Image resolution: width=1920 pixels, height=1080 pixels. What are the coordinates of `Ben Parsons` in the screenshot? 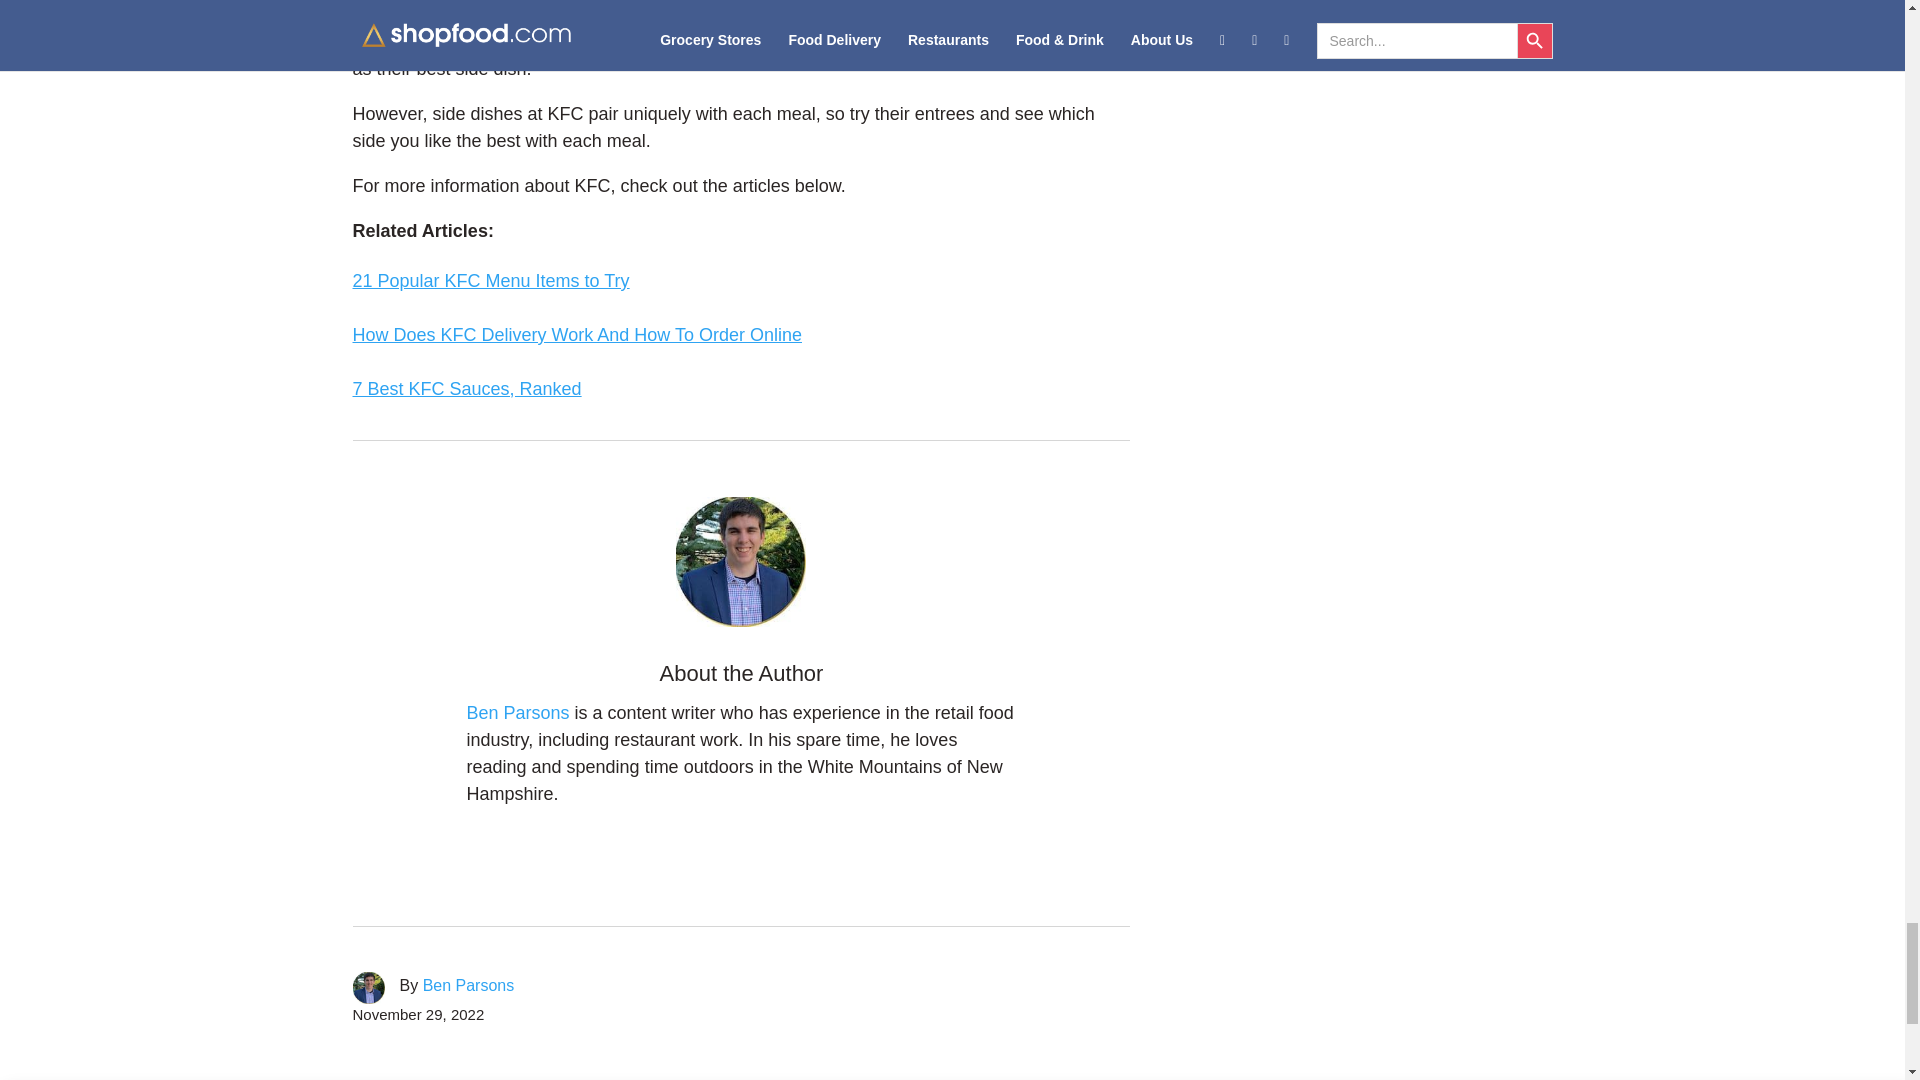 It's located at (468, 985).